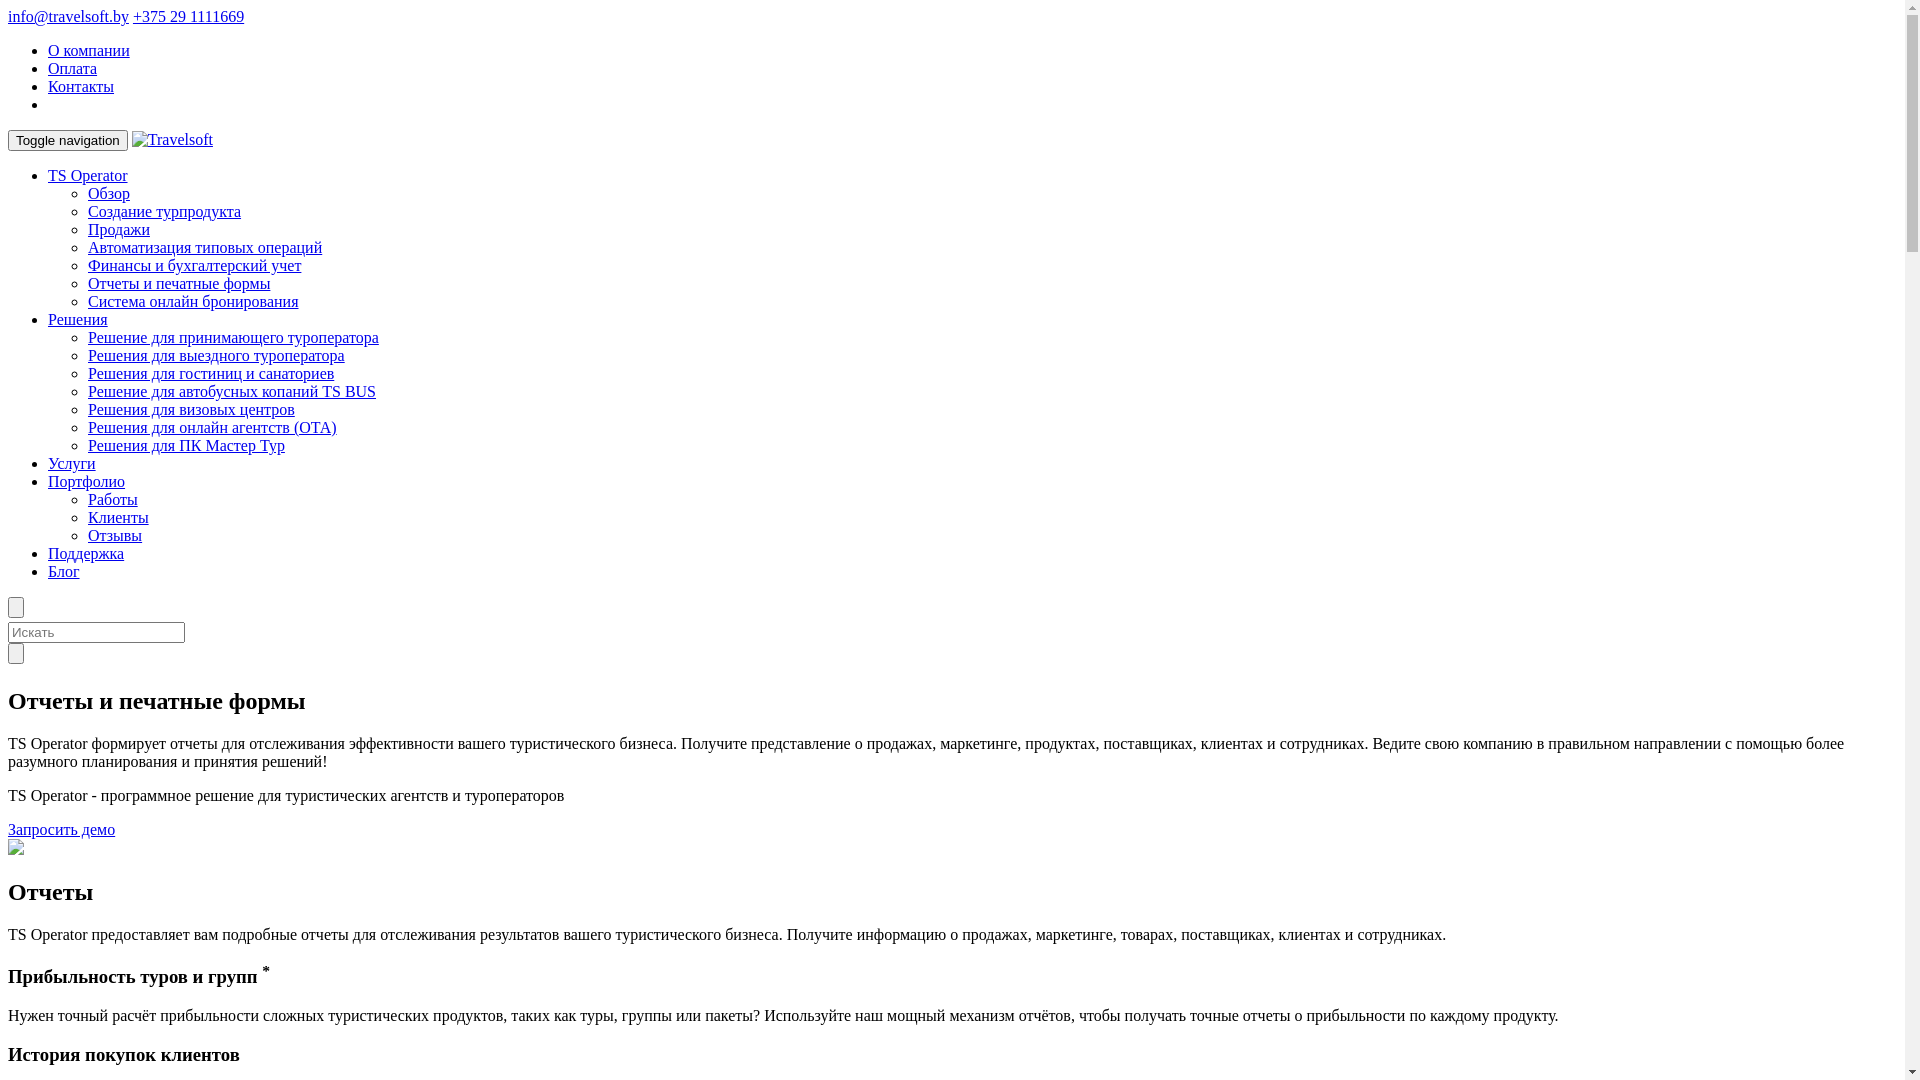 This screenshot has height=1080, width=1920. I want to click on Toggle navigation, so click(68, 140).